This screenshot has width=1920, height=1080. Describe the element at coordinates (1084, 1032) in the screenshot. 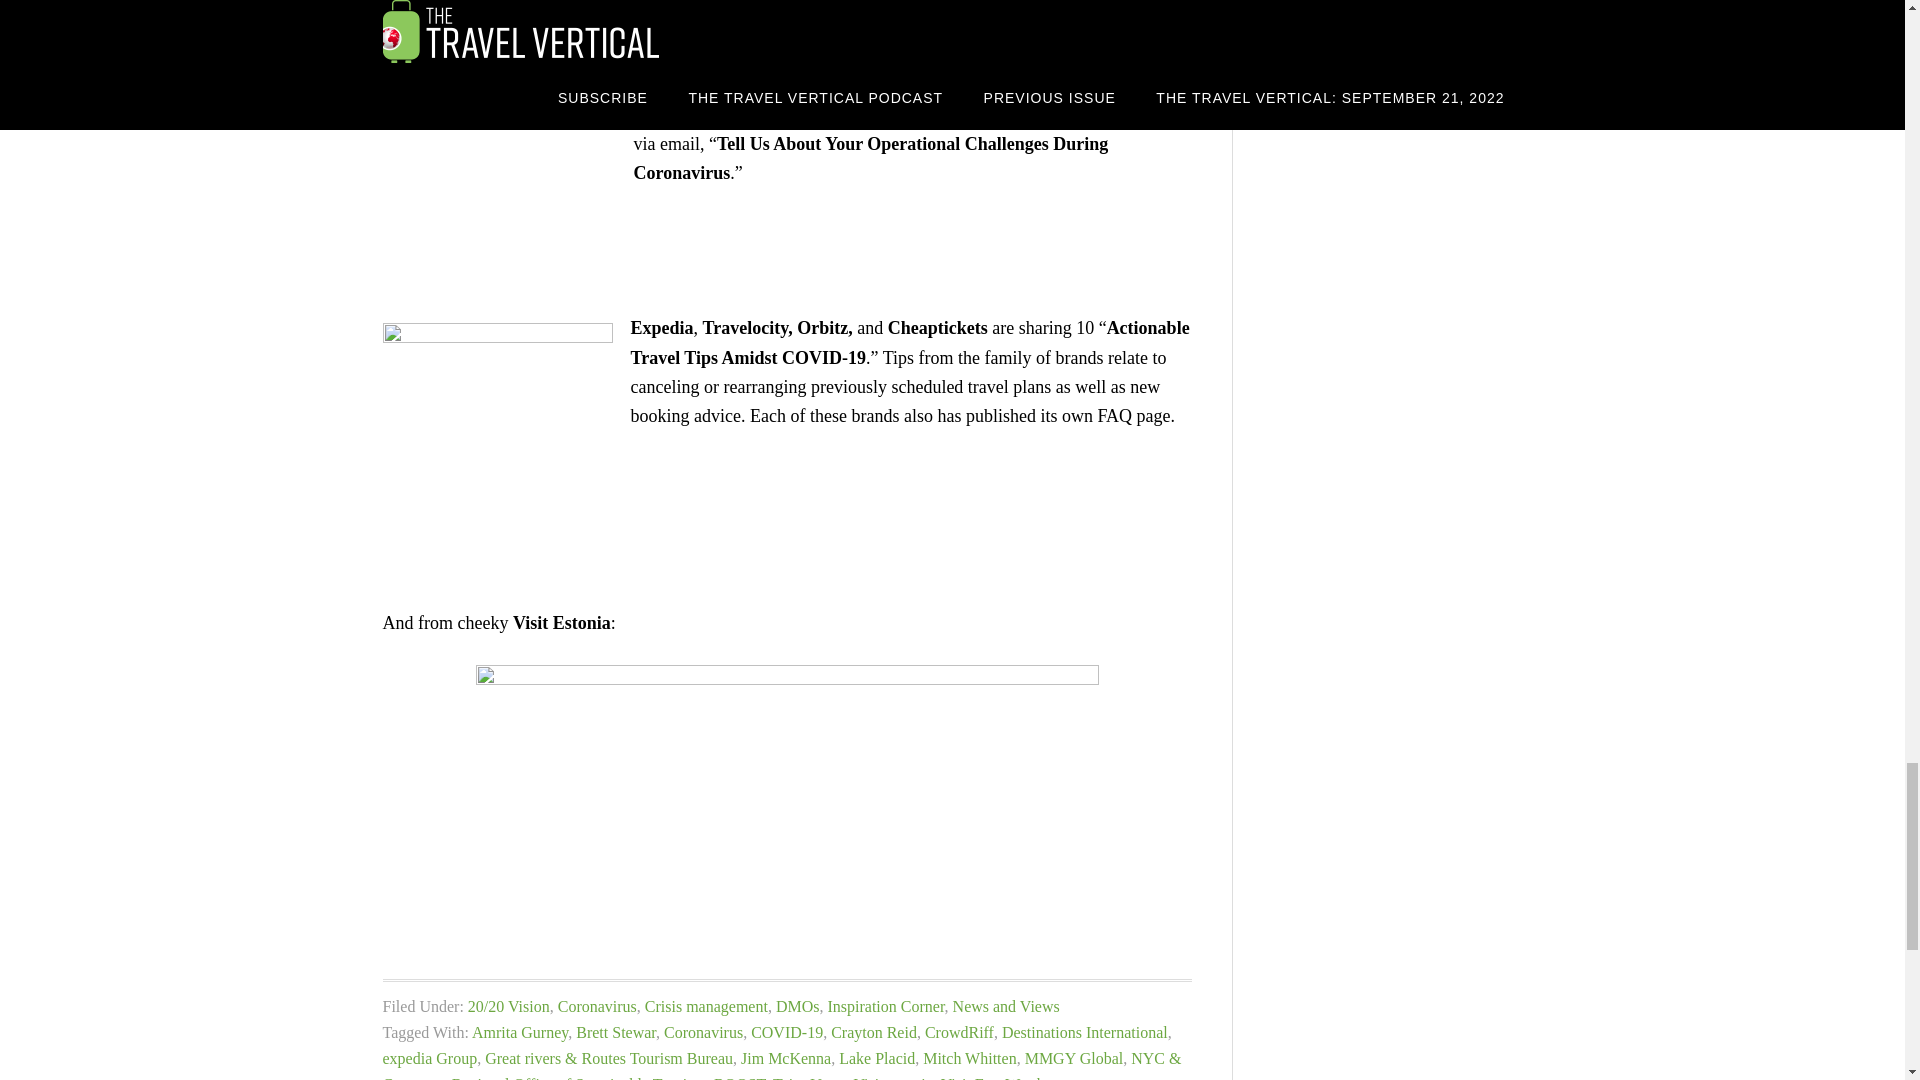

I see `Destinations International` at that location.